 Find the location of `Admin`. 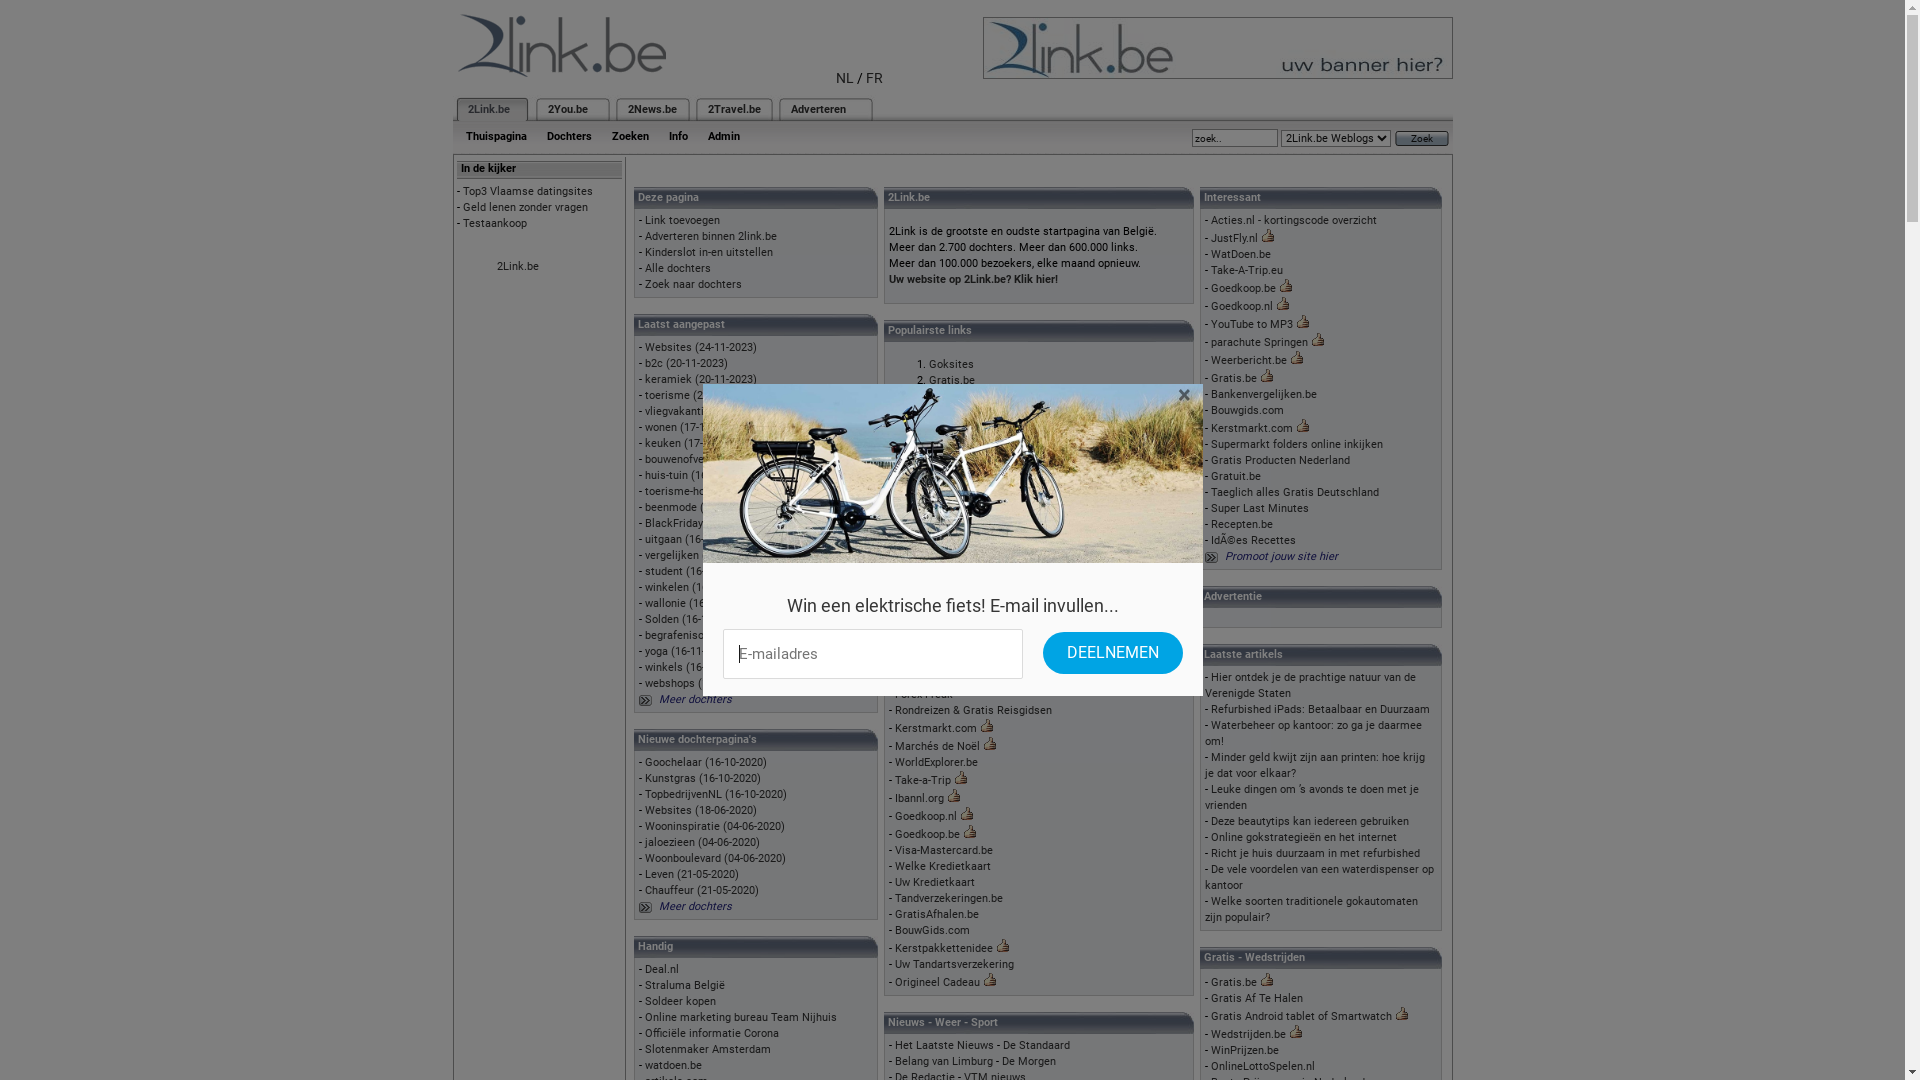

Admin is located at coordinates (724, 136).